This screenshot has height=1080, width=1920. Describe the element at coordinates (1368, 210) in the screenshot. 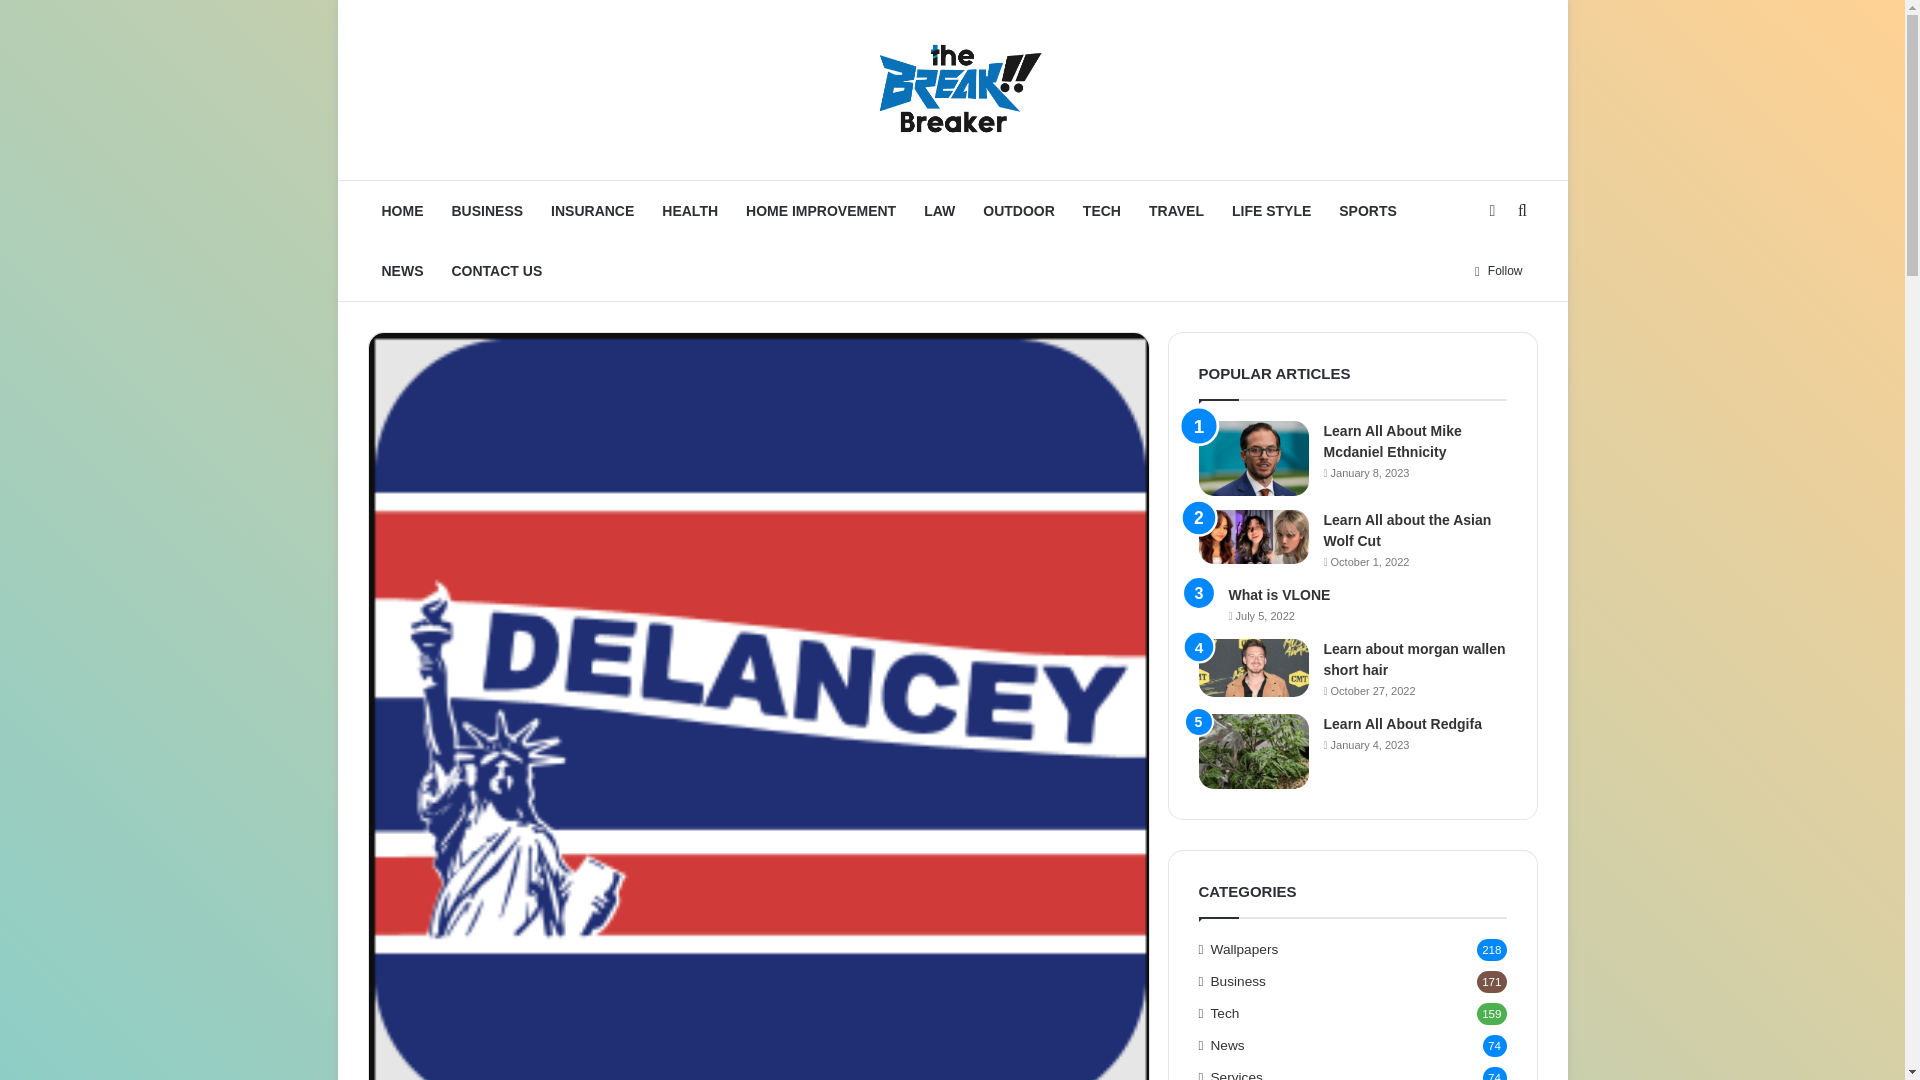

I see `SPORTS` at that location.